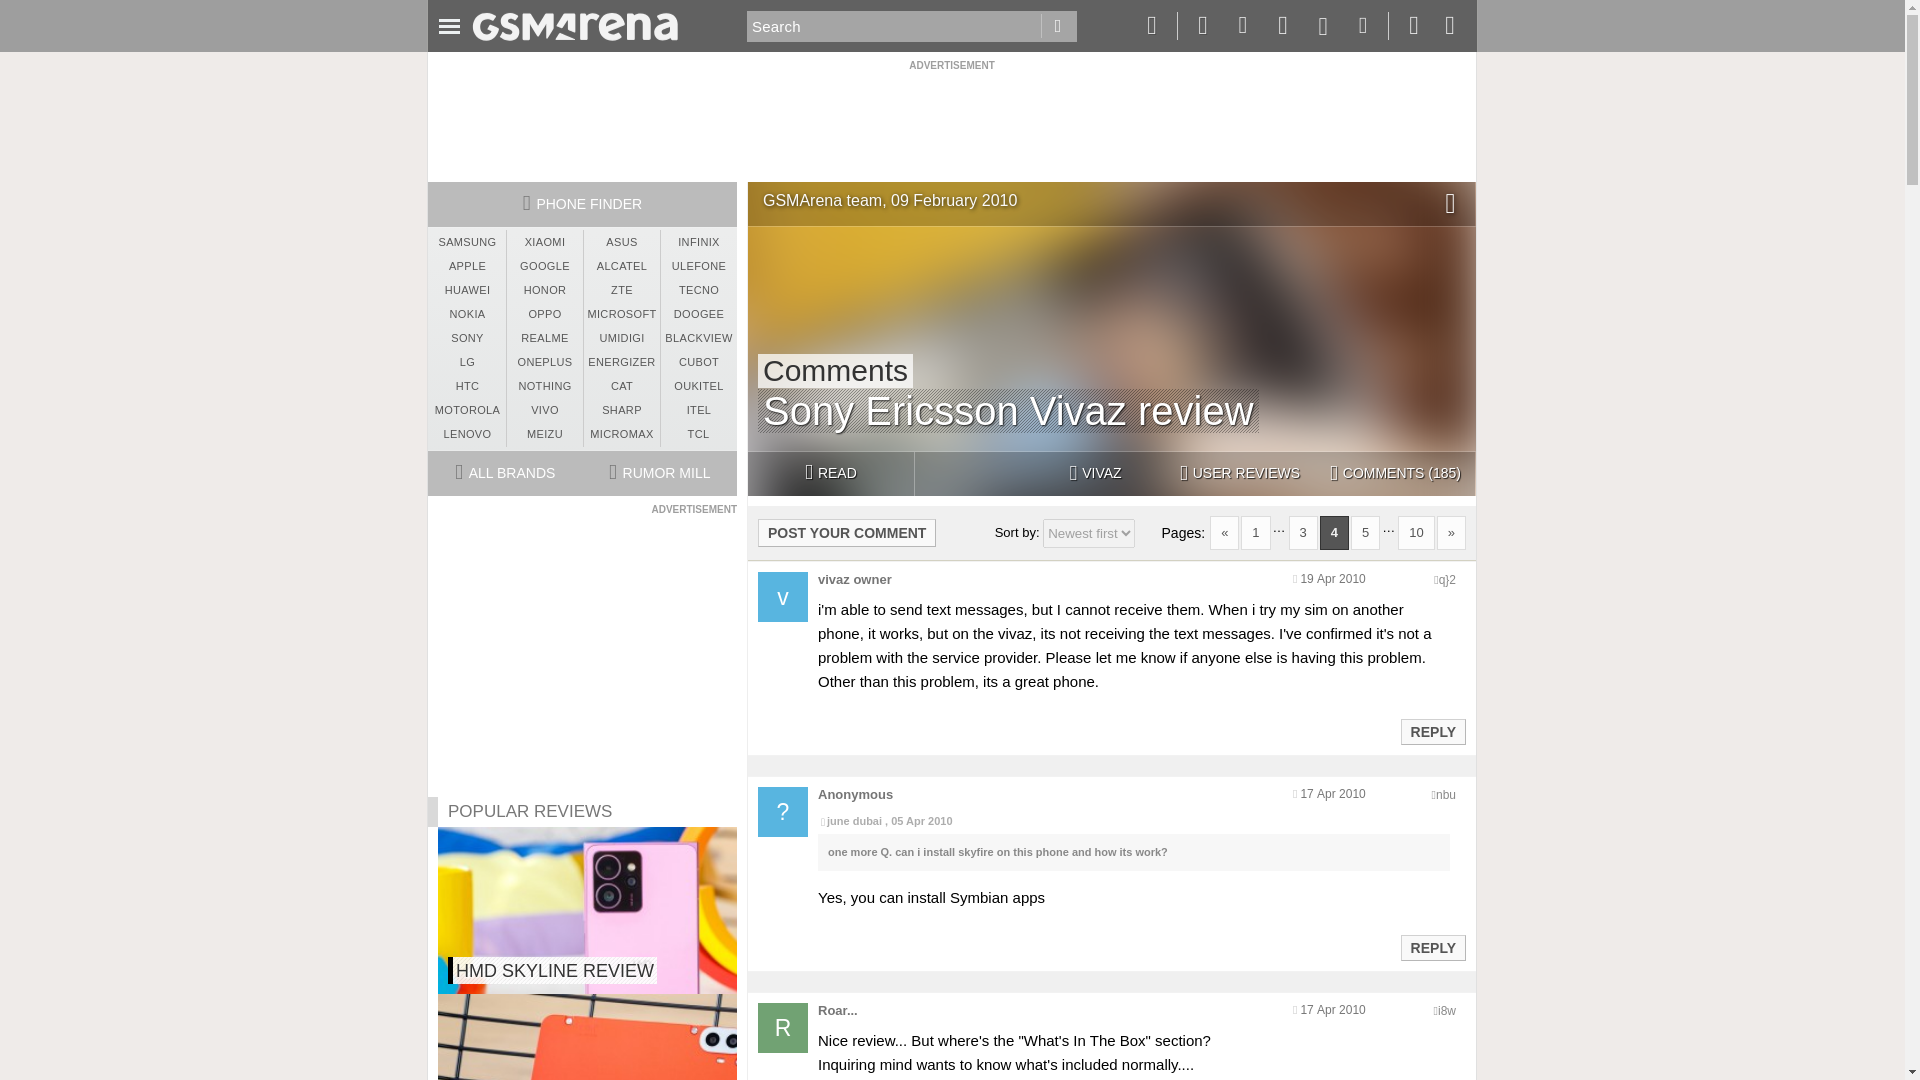  Describe the element at coordinates (1088, 533) in the screenshot. I see `Sort comments by` at that location.